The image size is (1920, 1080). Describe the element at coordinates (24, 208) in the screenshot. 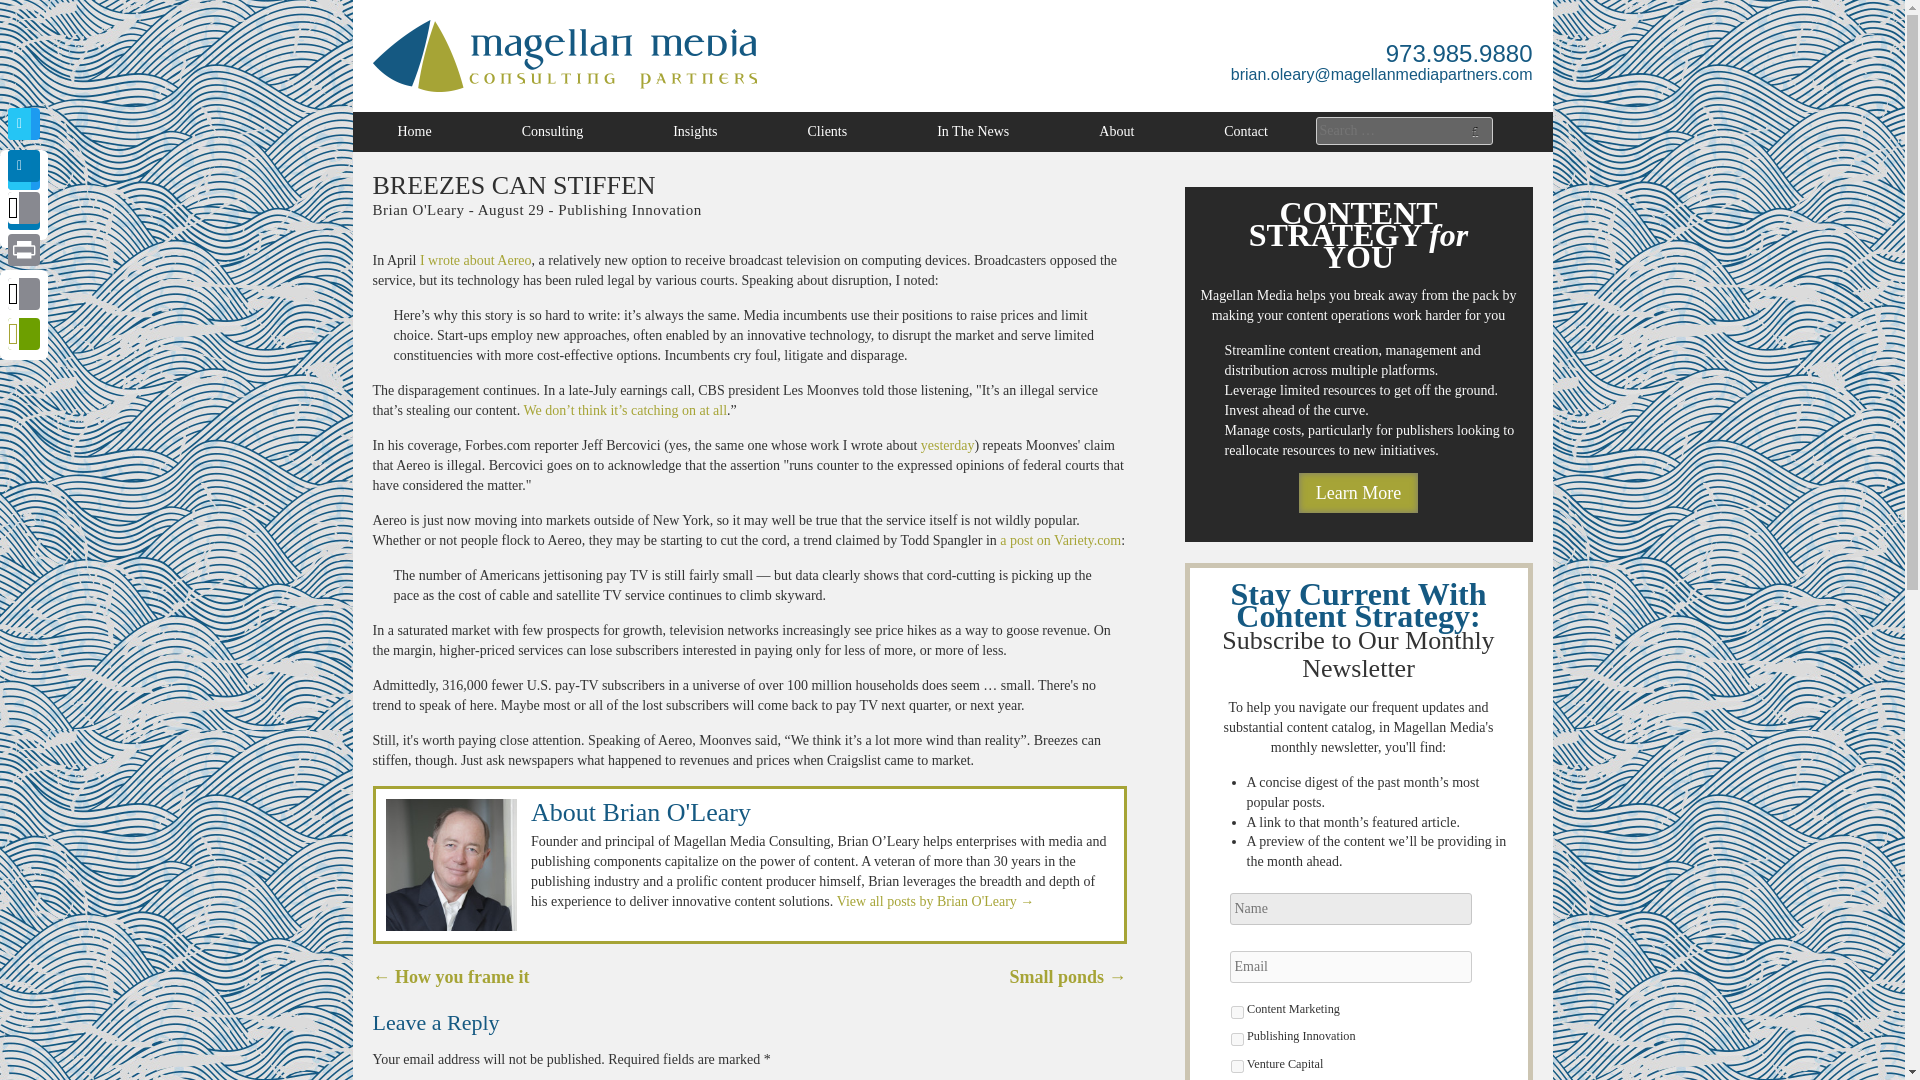

I see `Email` at that location.